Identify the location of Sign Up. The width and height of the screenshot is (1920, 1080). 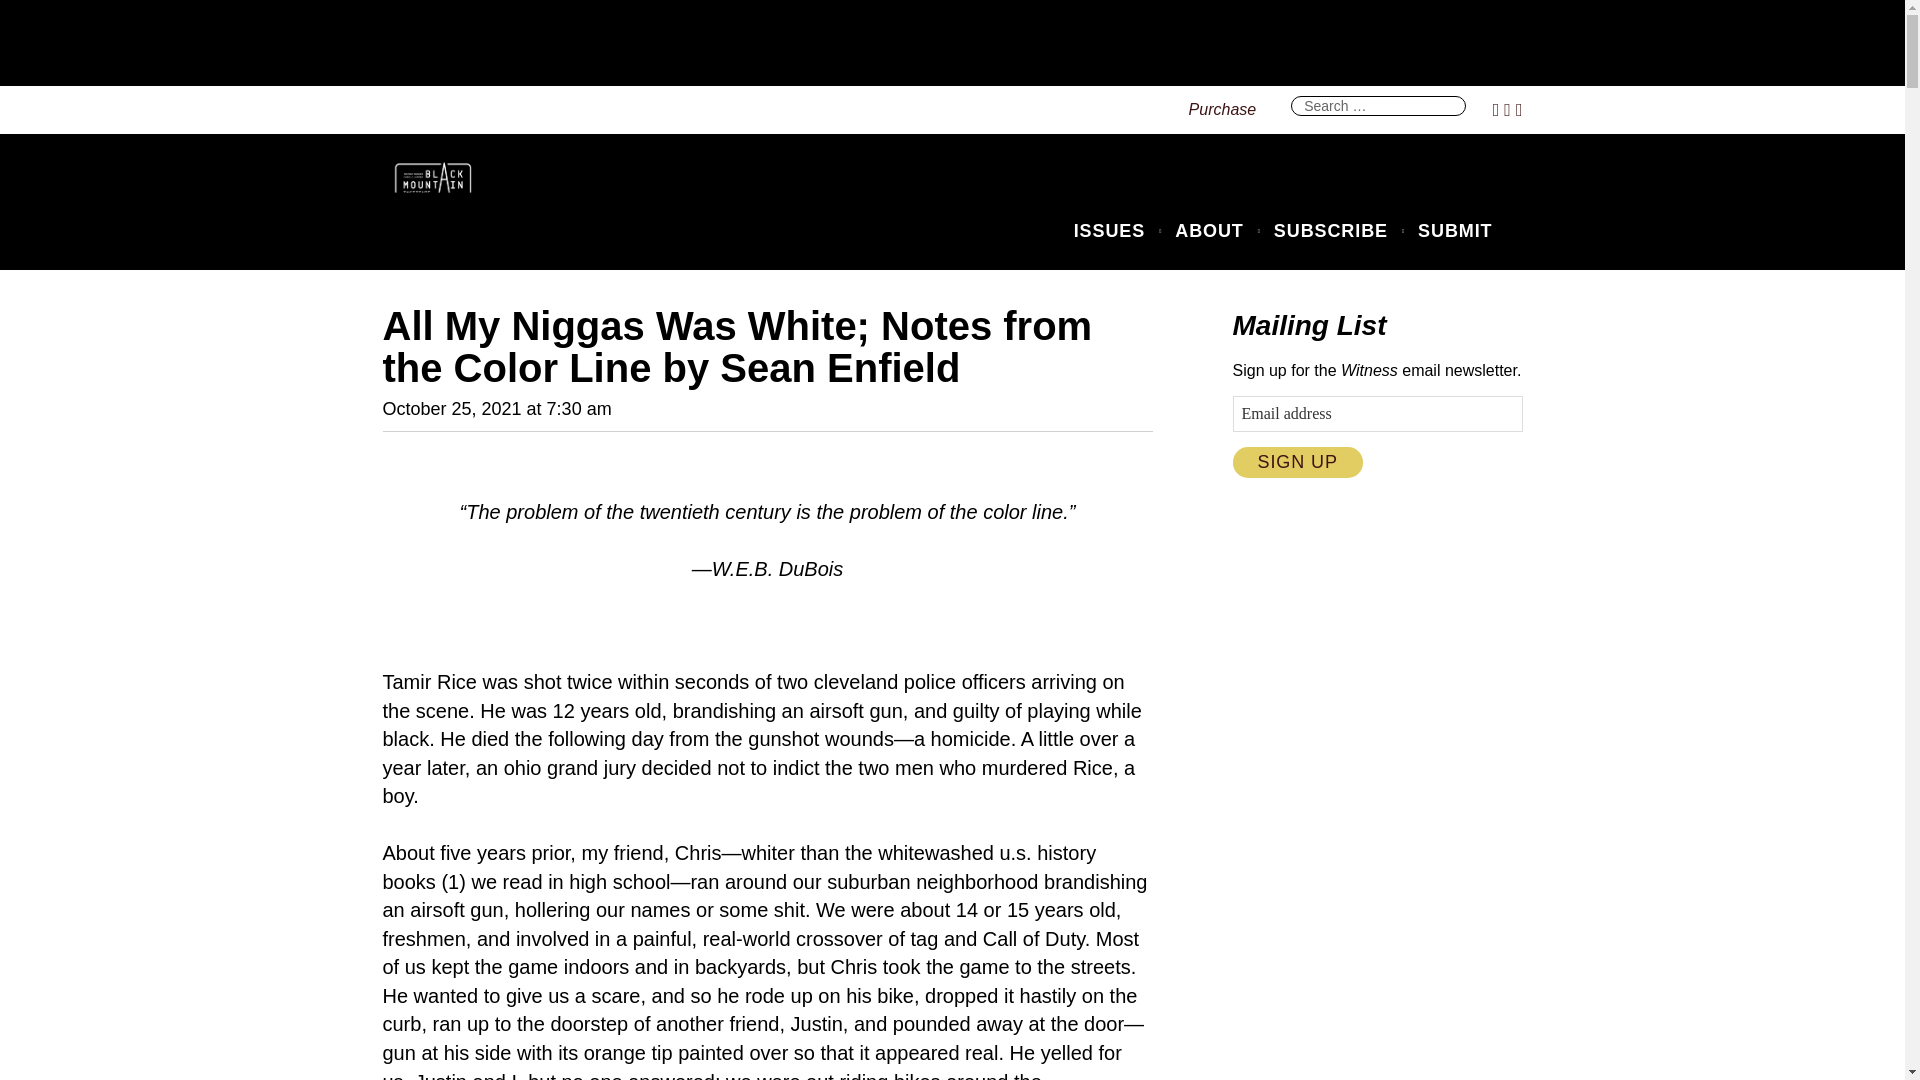
(1296, 462).